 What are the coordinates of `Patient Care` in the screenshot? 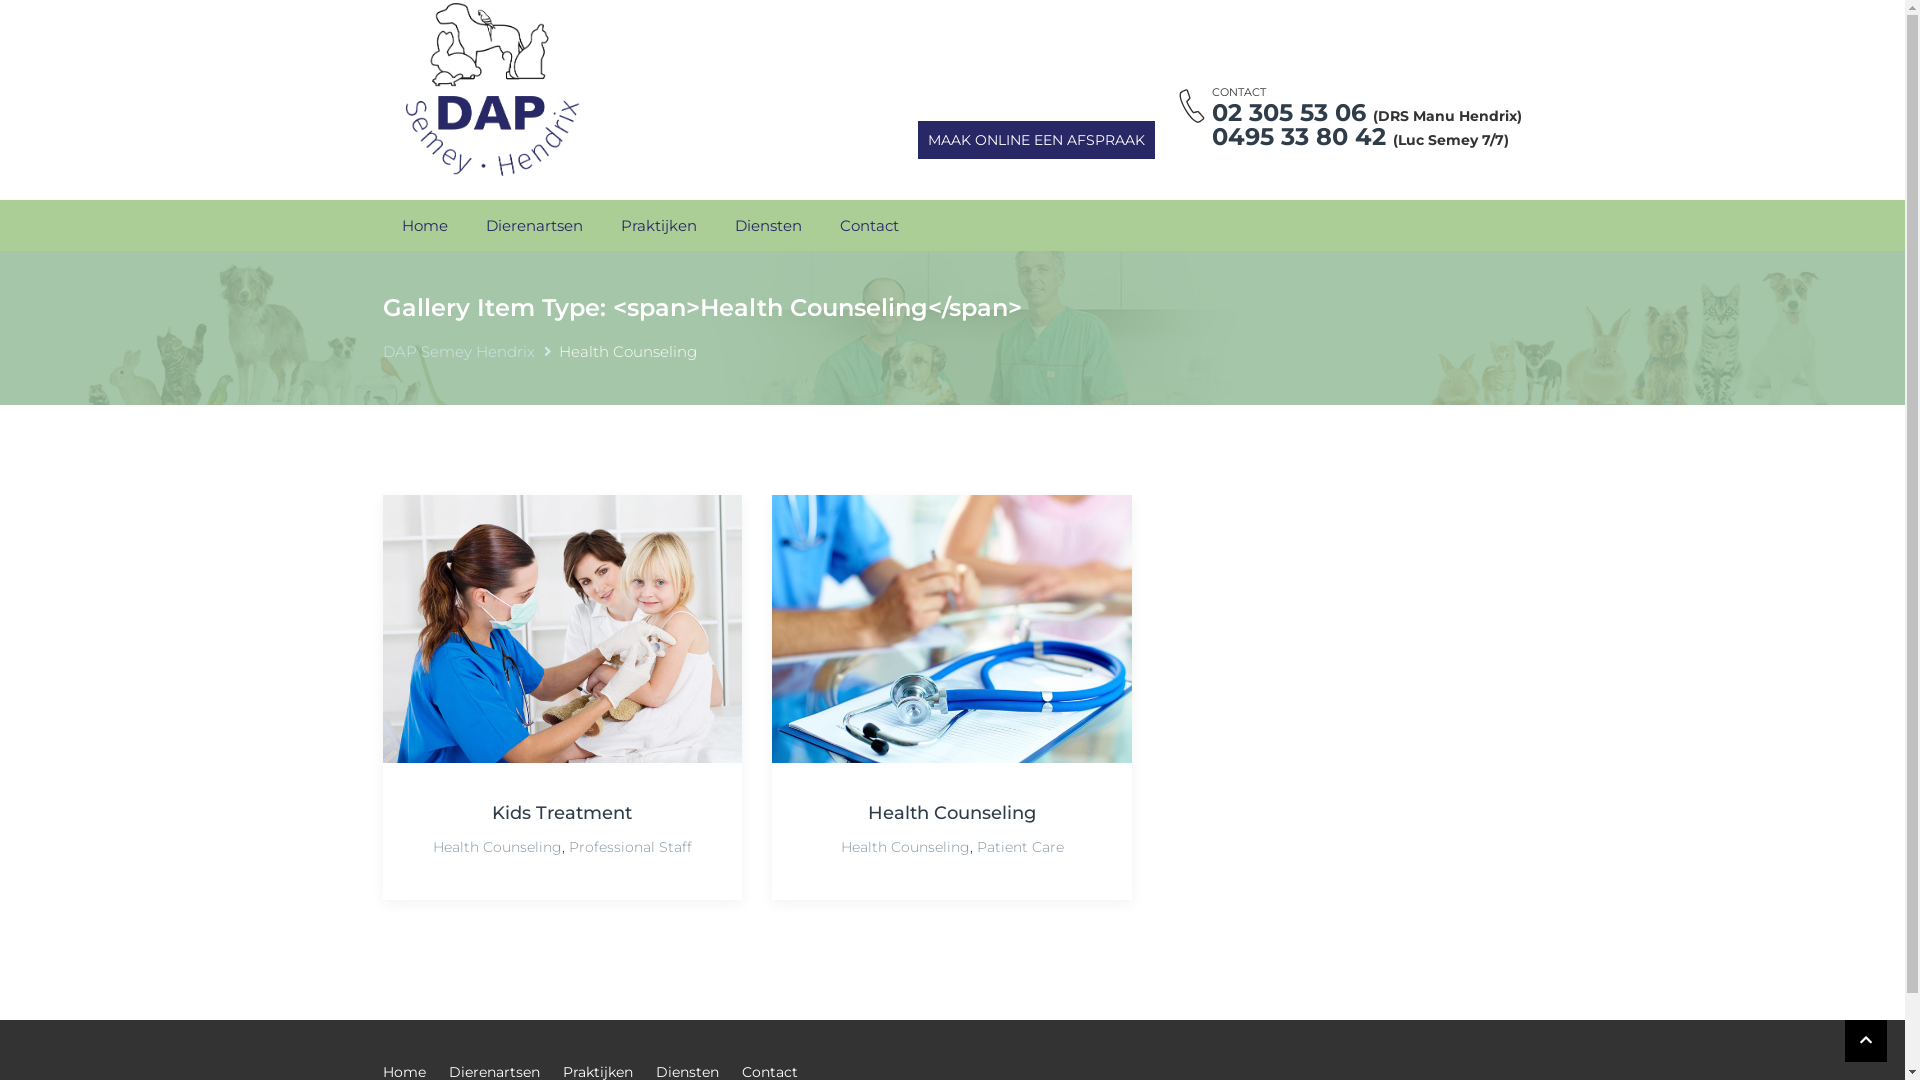 It's located at (1020, 847).